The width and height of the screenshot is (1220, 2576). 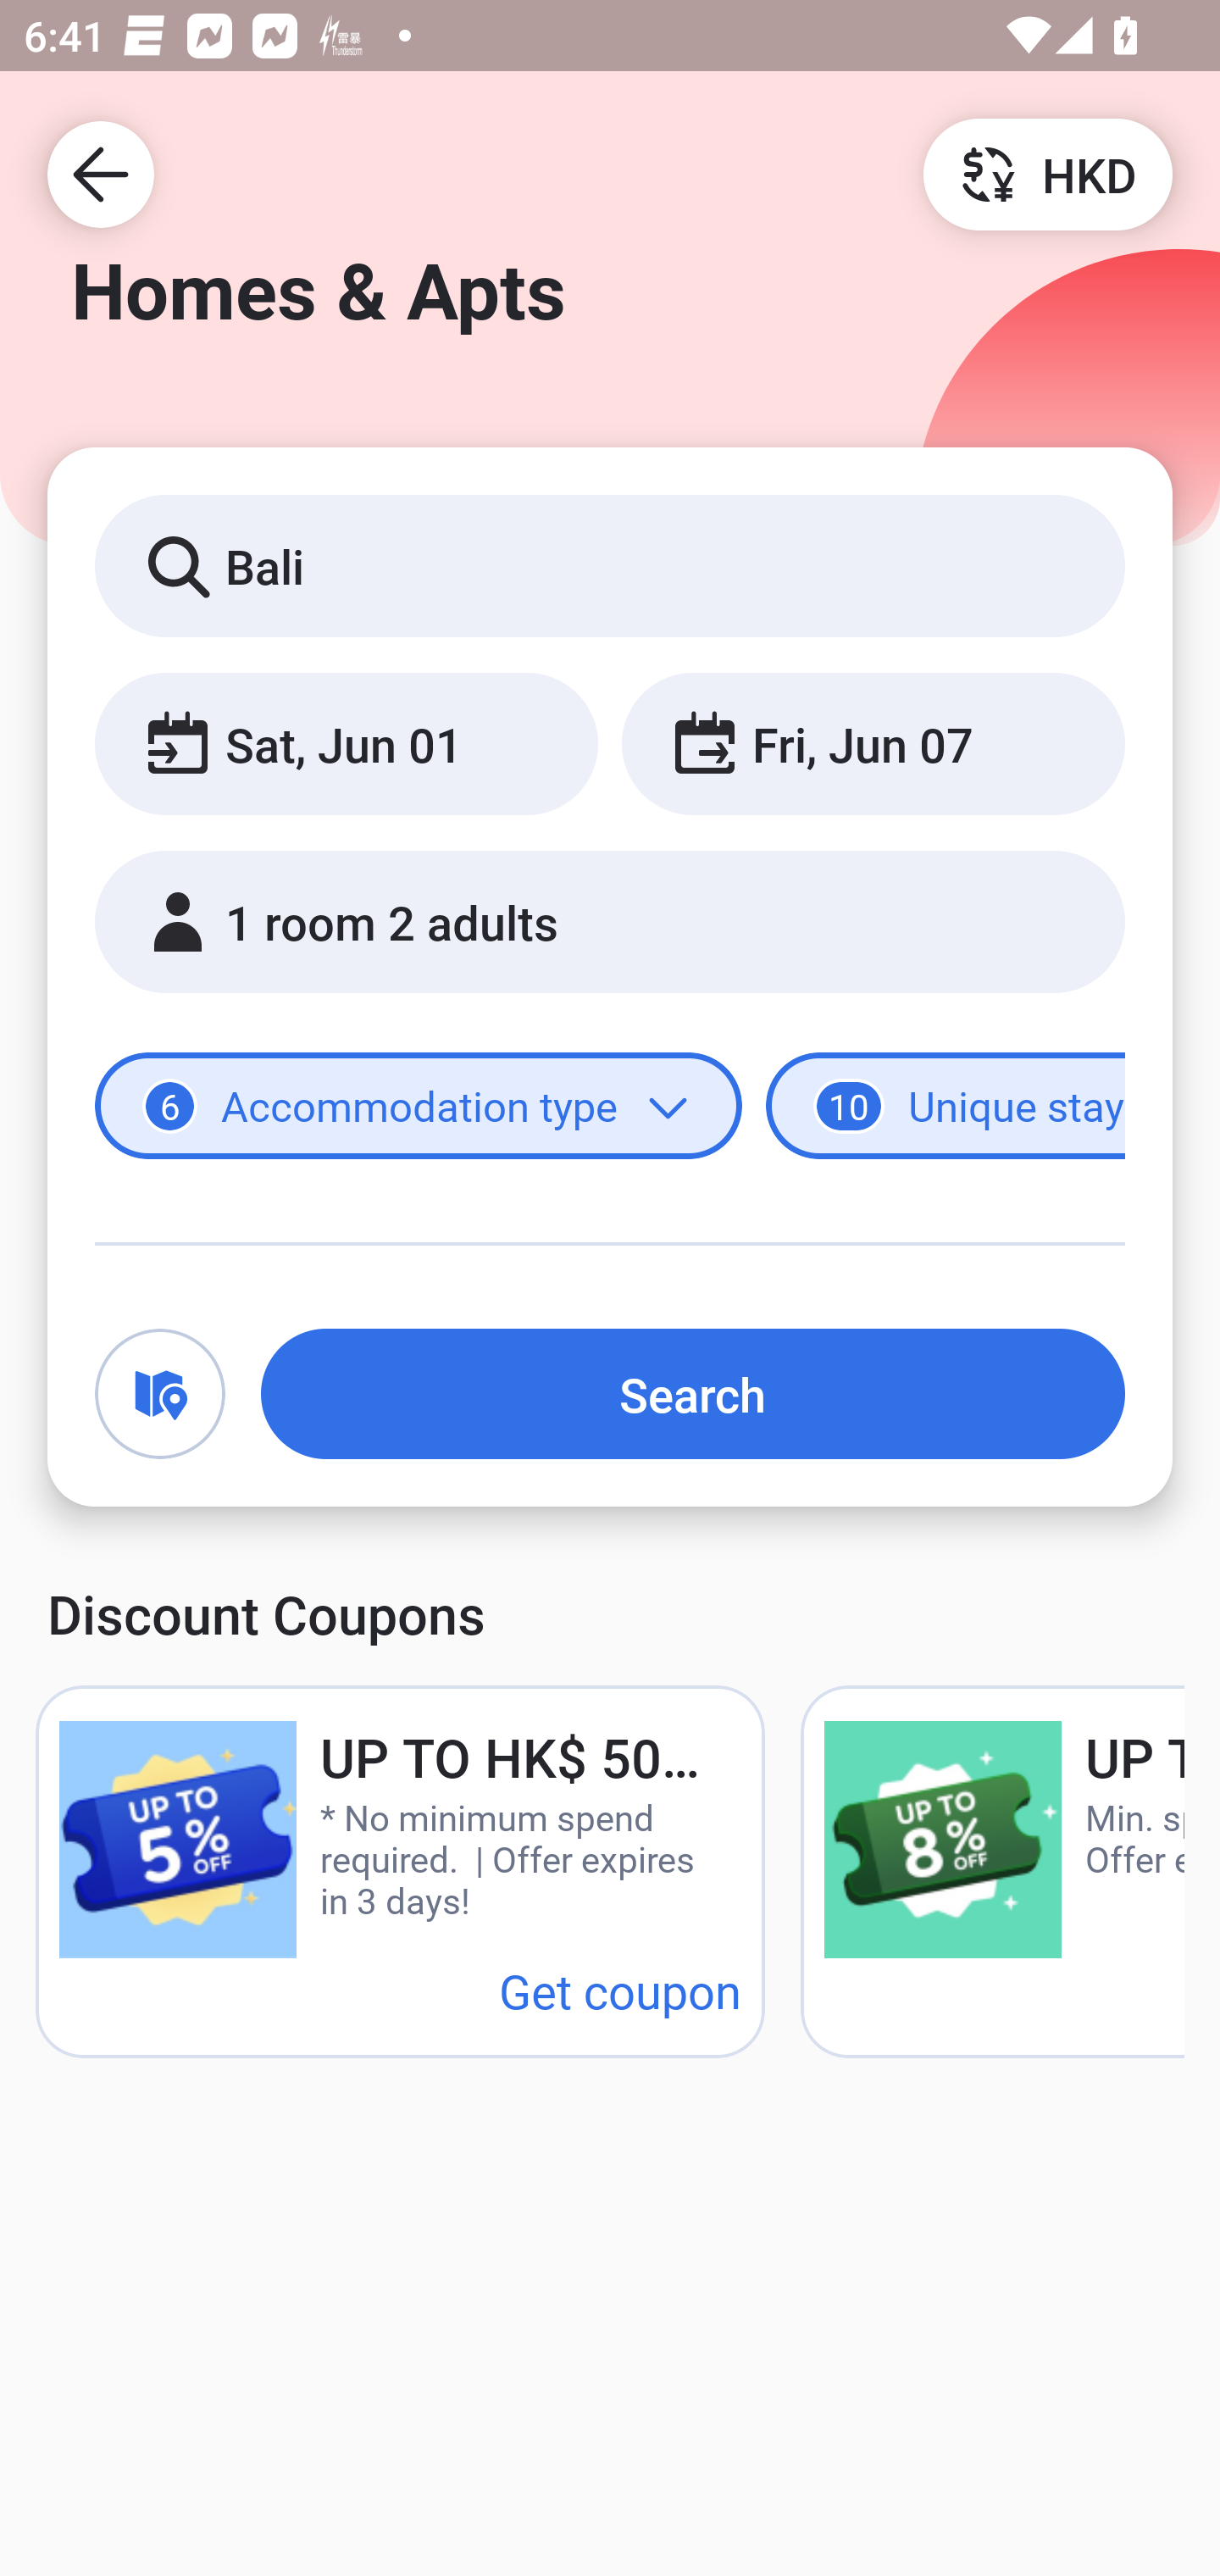 What do you see at coordinates (693, 1393) in the screenshot?
I see `Search` at bounding box center [693, 1393].